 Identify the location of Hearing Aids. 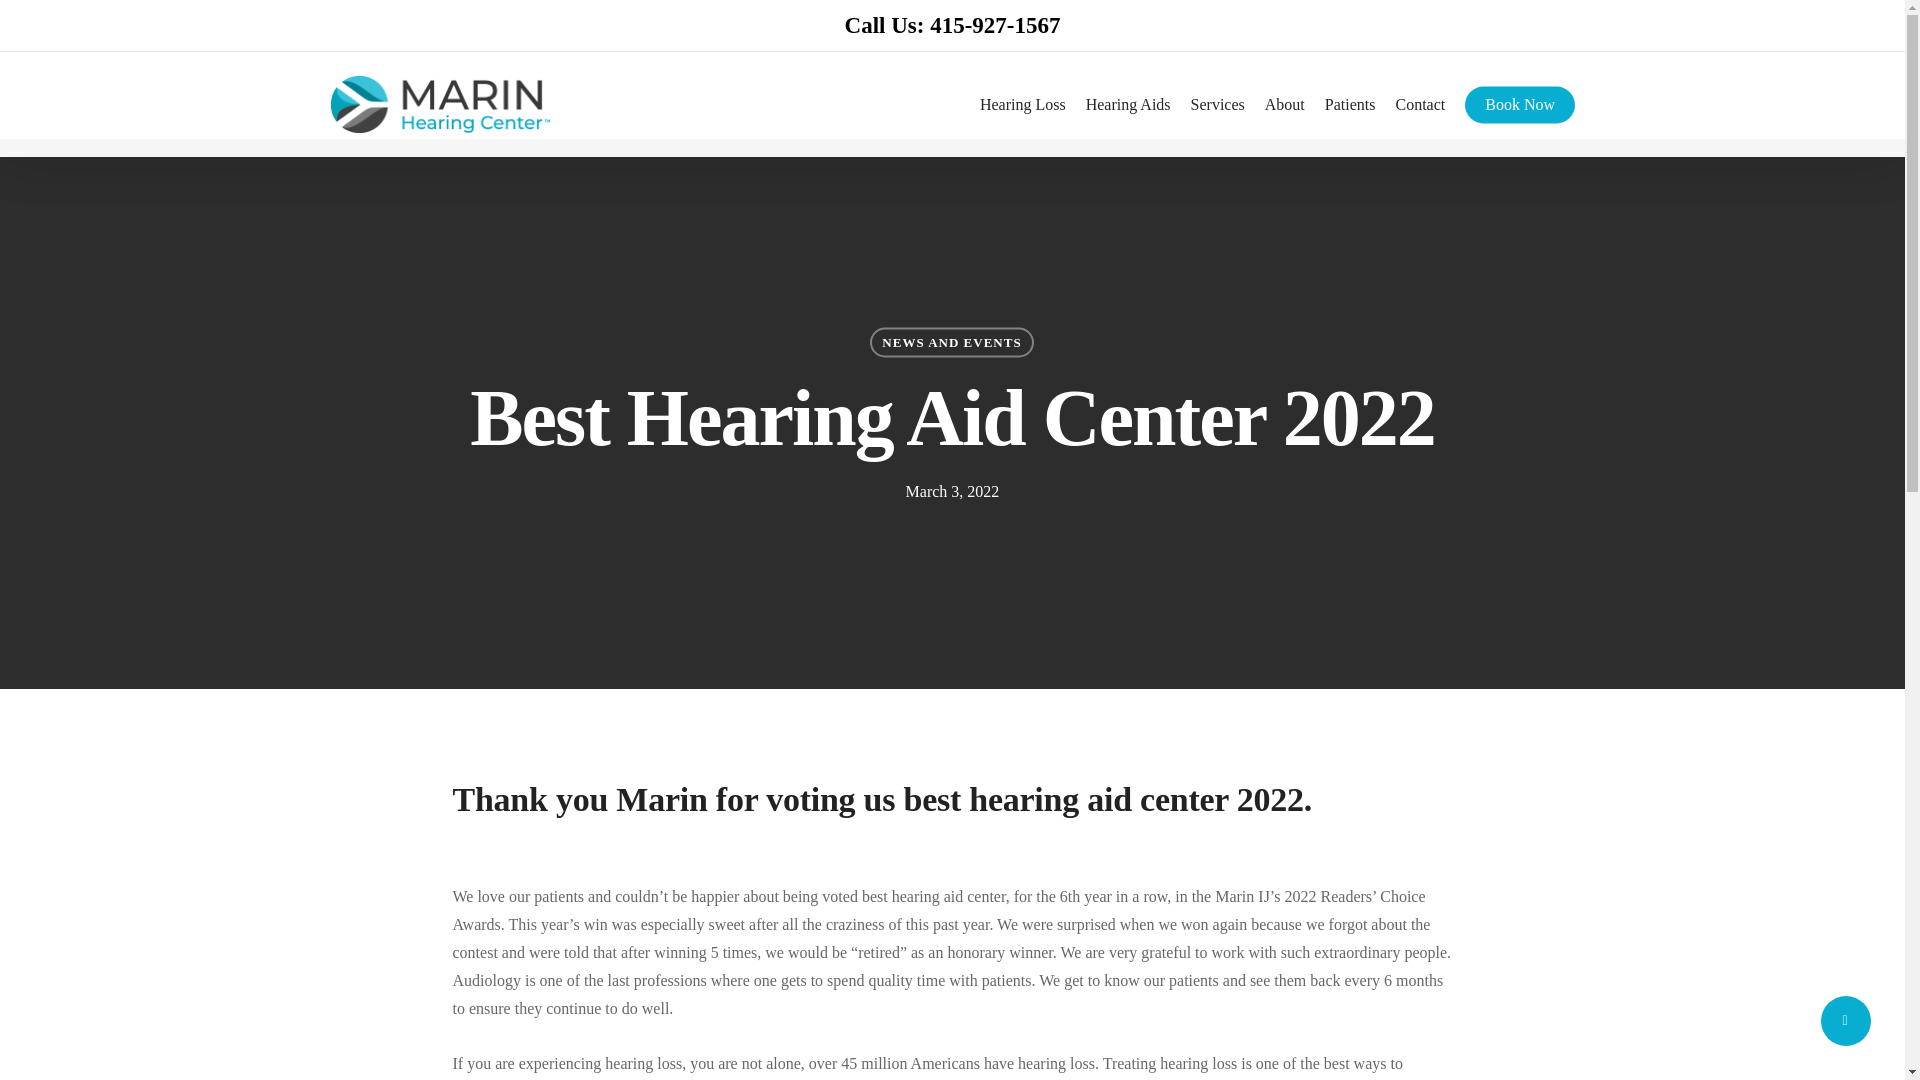
(1128, 104).